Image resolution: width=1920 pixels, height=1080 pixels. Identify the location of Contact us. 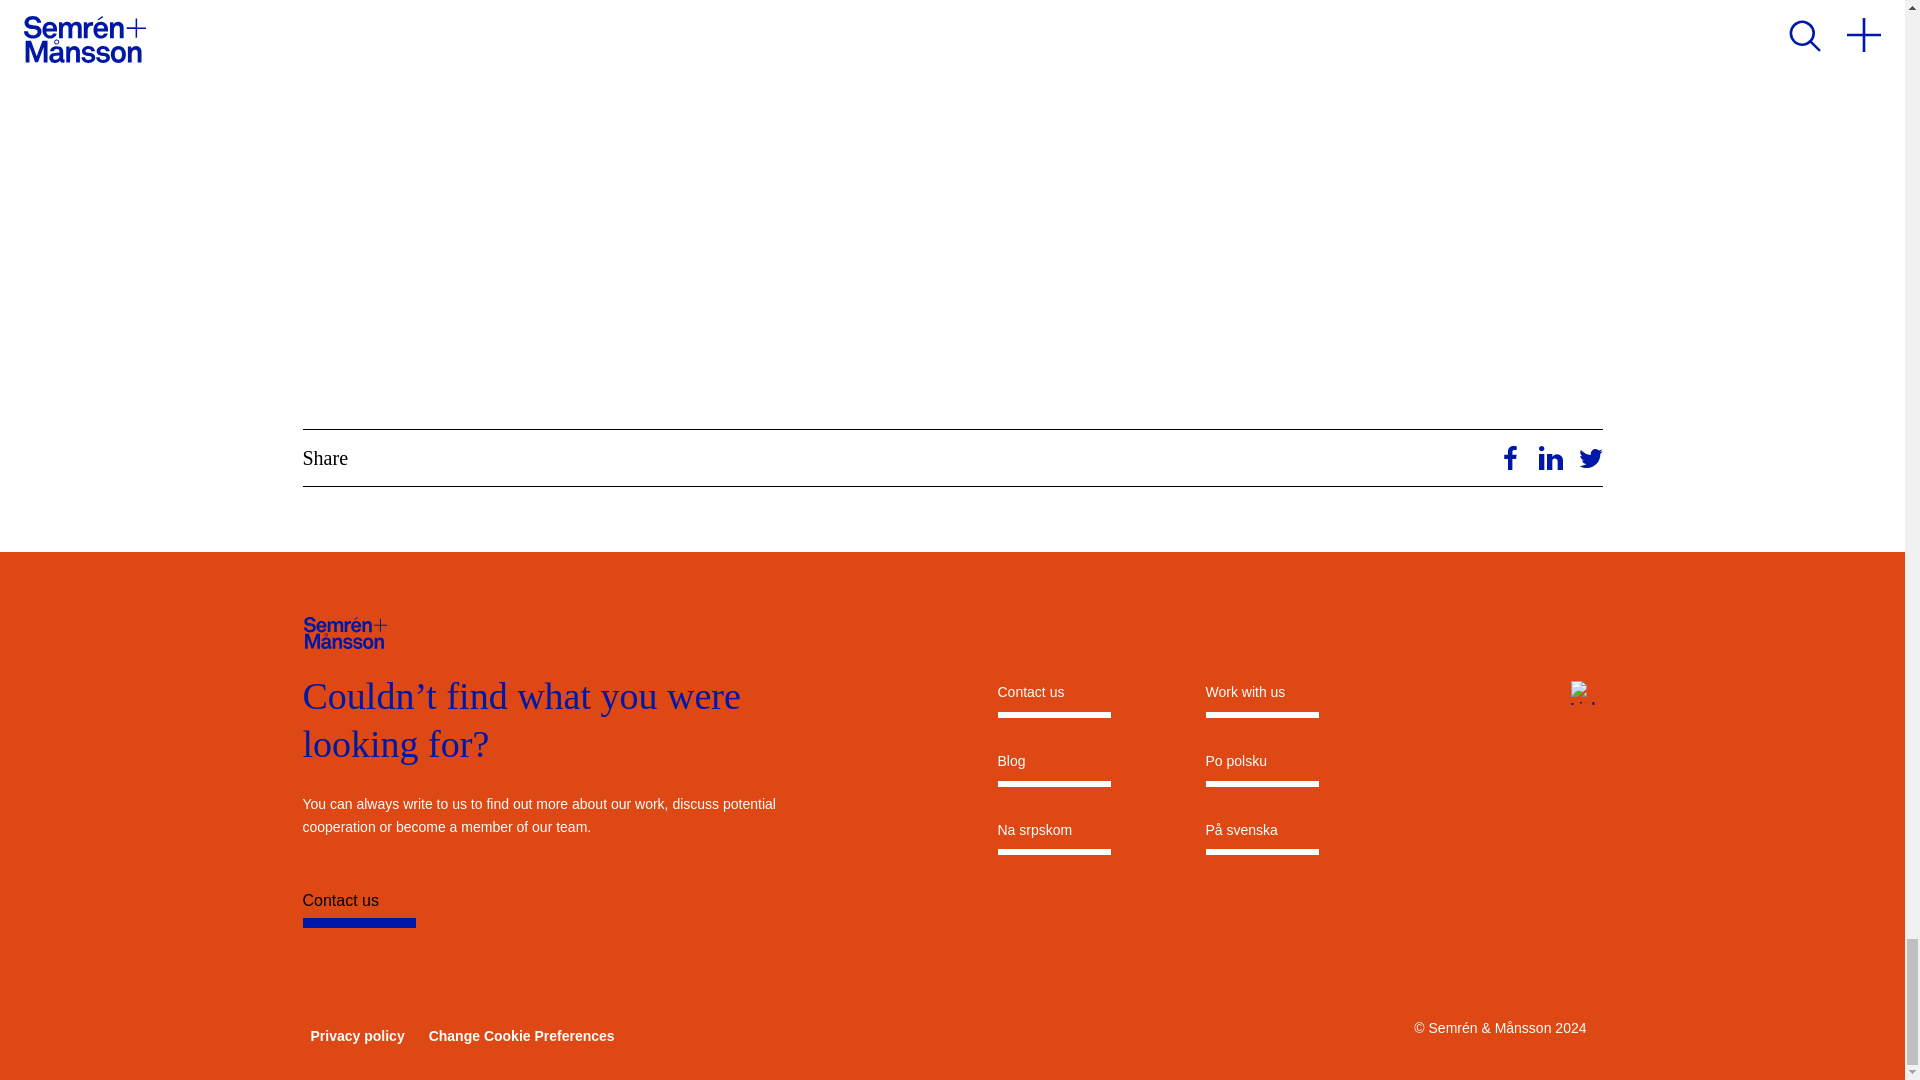
(1054, 698).